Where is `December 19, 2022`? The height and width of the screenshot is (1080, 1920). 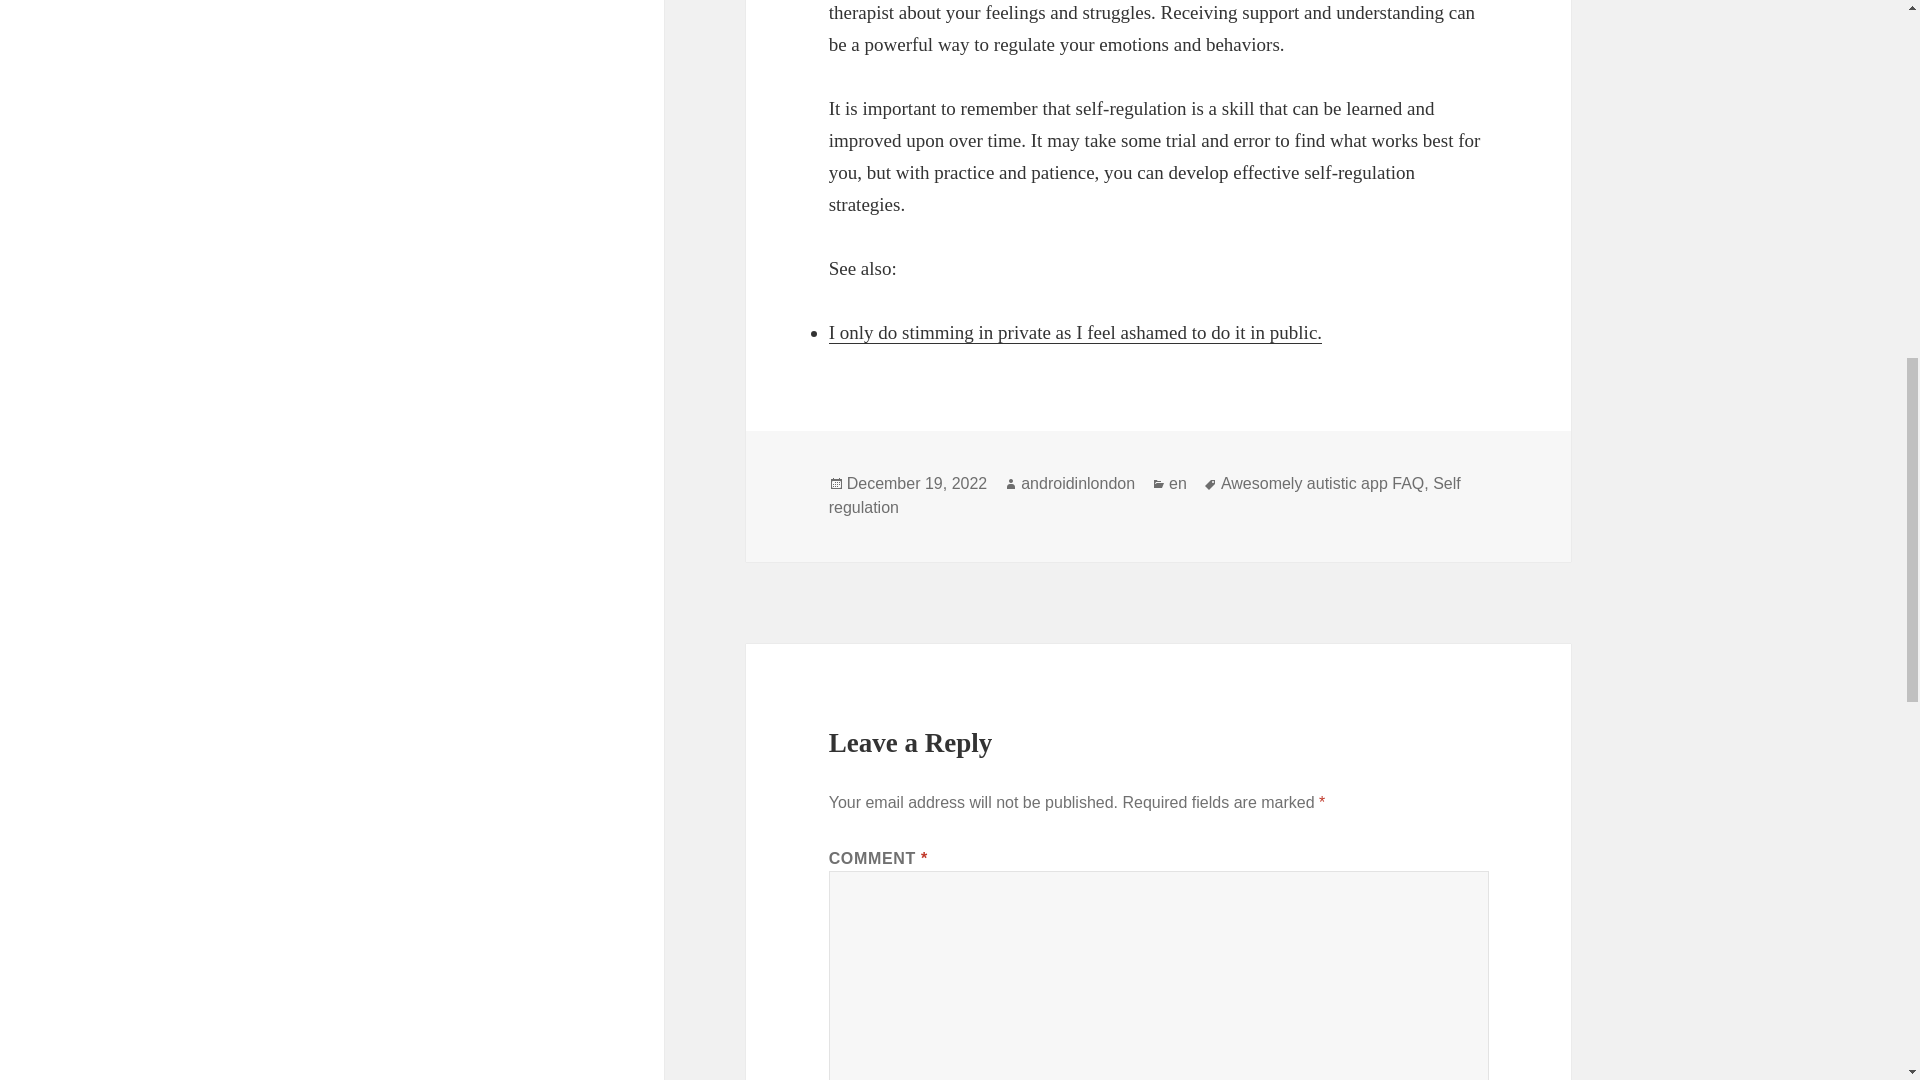 December 19, 2022 is located at coordinates (917, 484).